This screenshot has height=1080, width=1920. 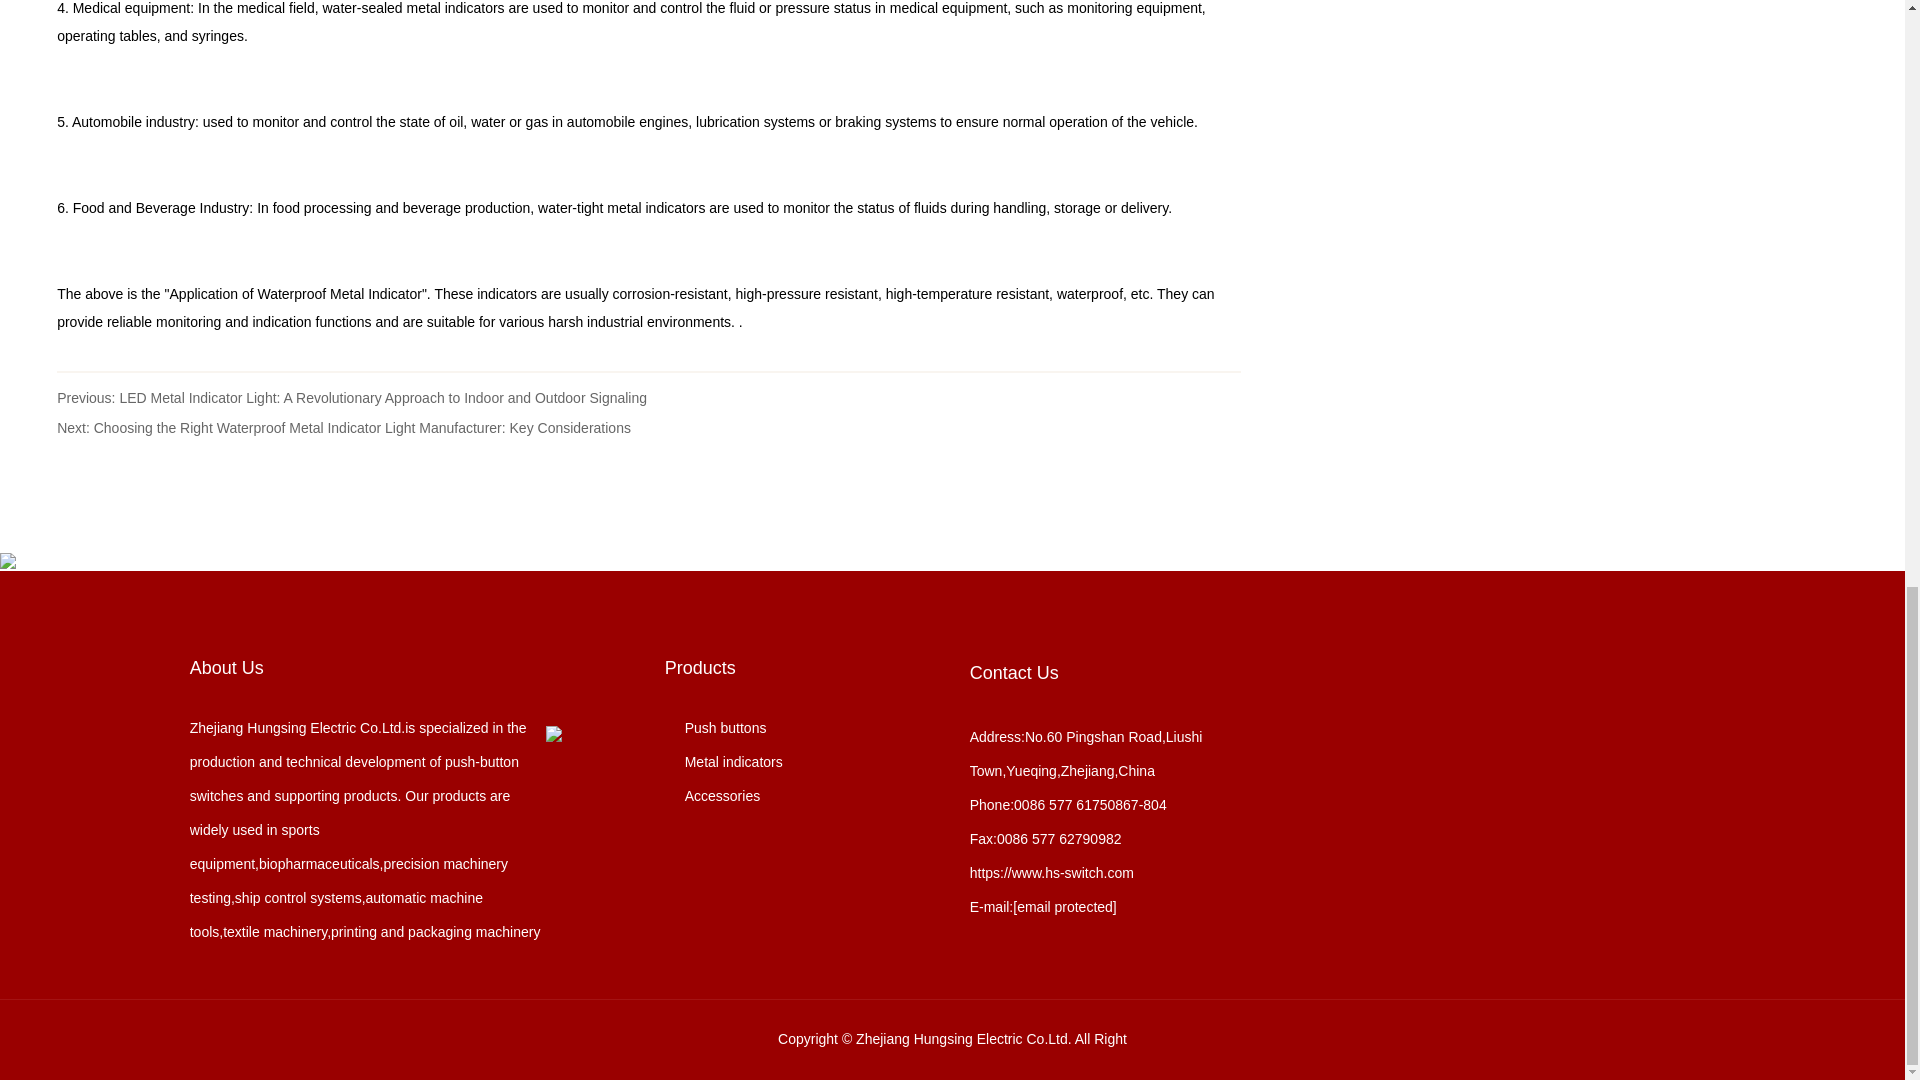 What do you see at coordinates (715, 728) in the screenshot?
I see `Push buttons` at bounding box center [715, 728].